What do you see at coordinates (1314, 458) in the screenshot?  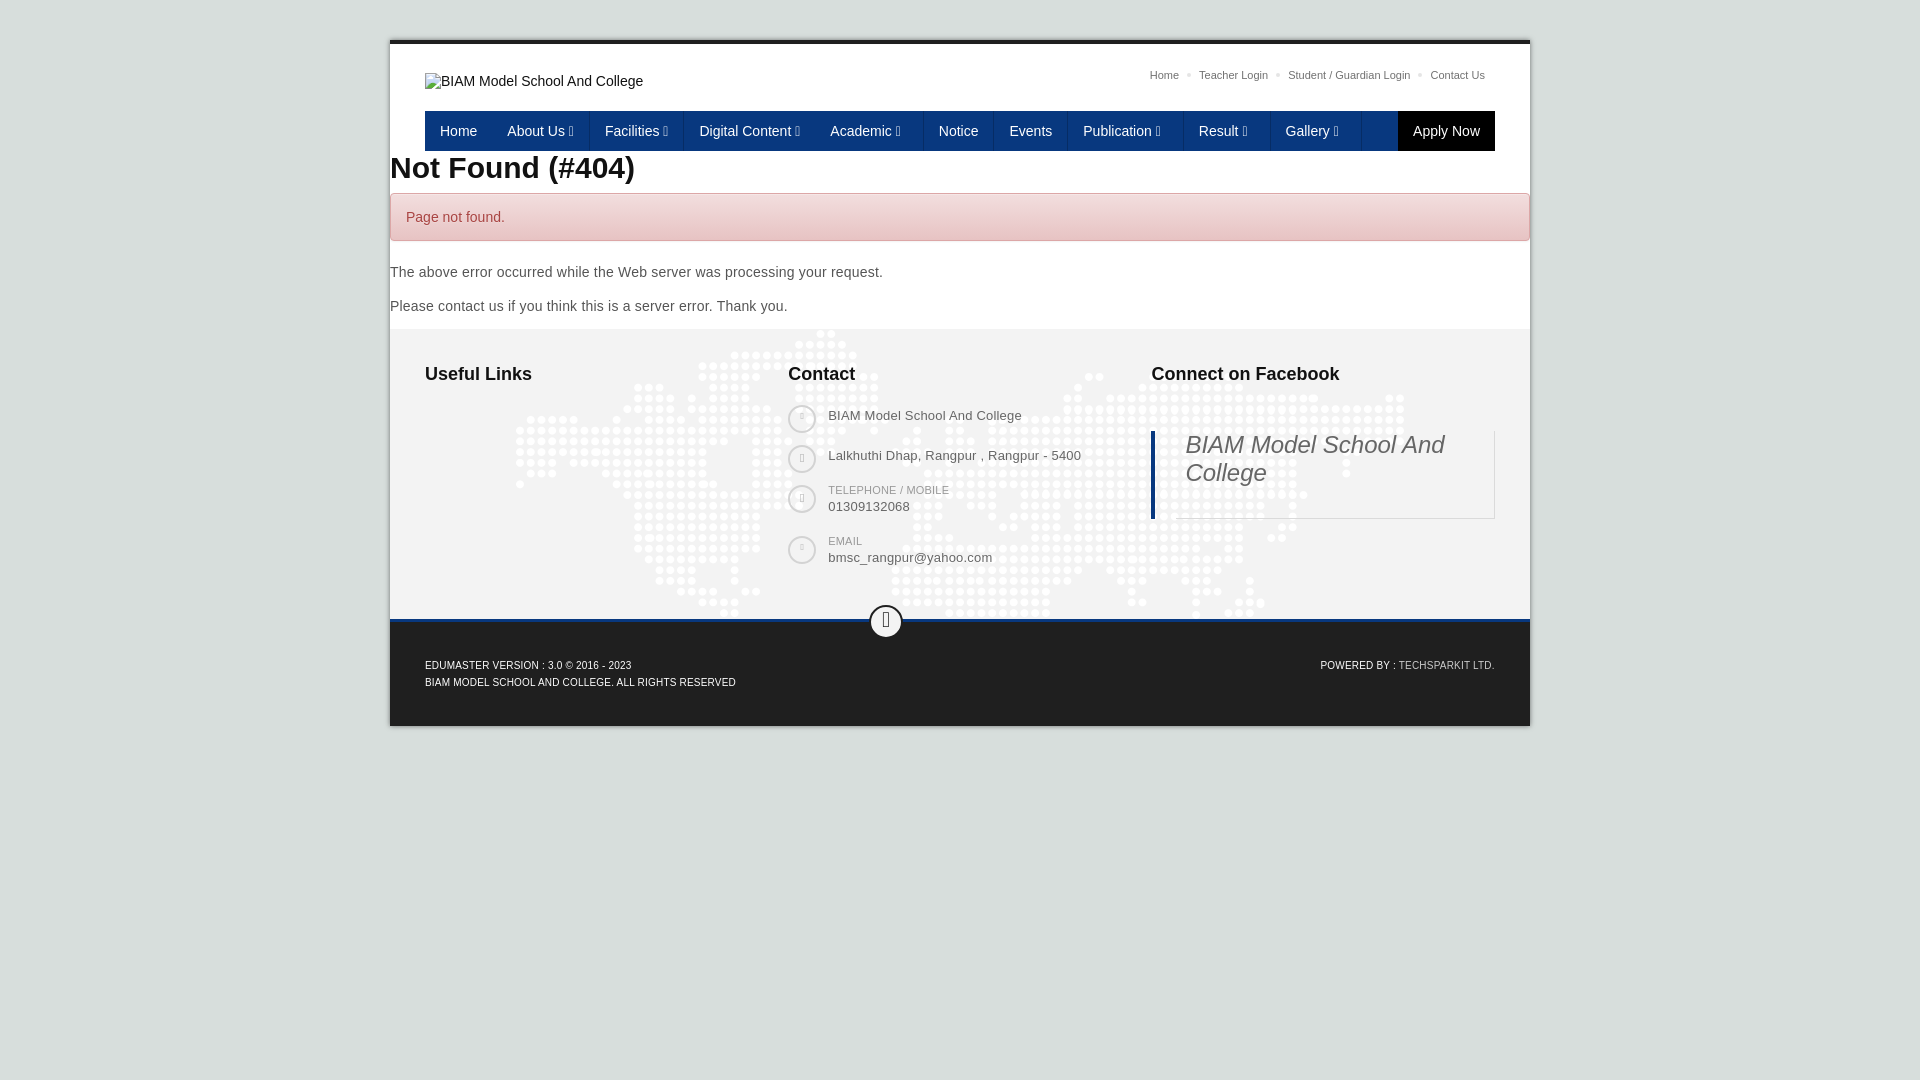 I see `BIAM Model School And College` at bounding box center [1314, 458].